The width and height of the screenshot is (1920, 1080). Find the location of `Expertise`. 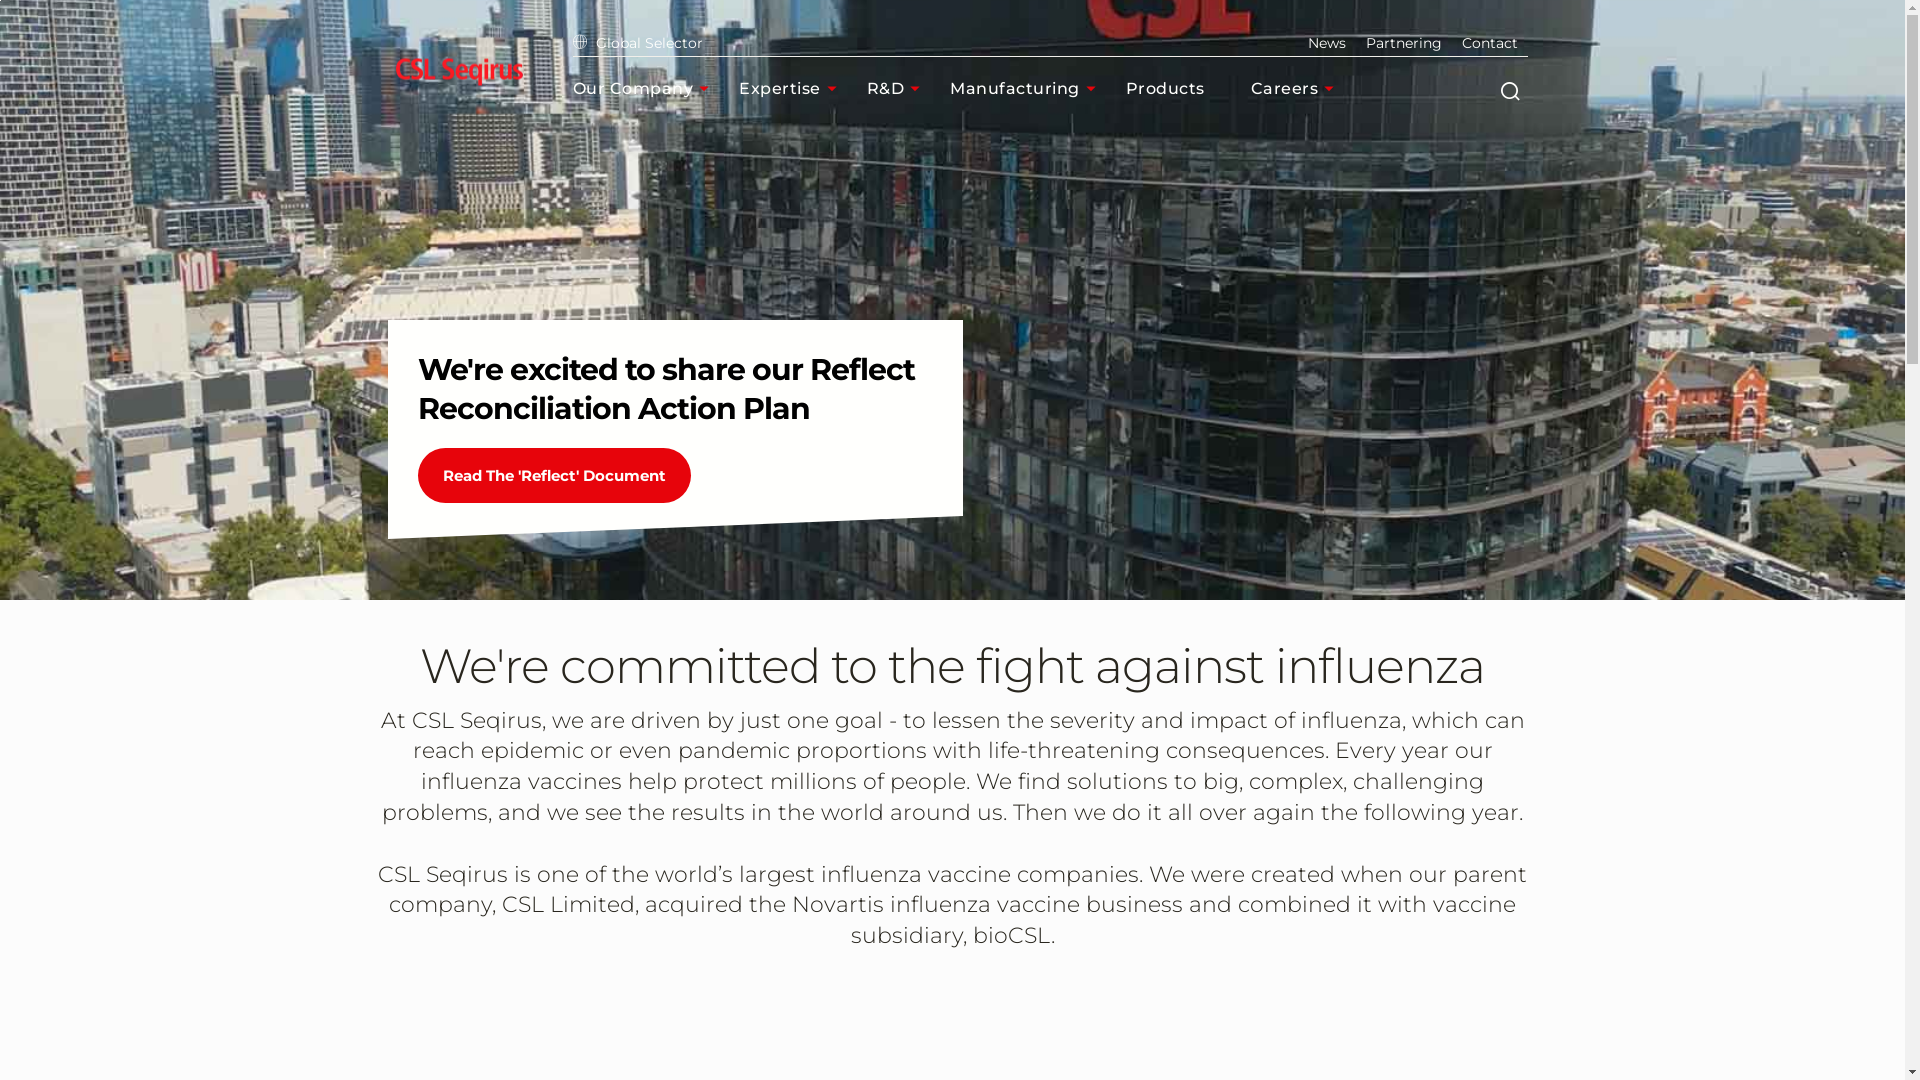

Expertise is located at coordinates (793, 89).